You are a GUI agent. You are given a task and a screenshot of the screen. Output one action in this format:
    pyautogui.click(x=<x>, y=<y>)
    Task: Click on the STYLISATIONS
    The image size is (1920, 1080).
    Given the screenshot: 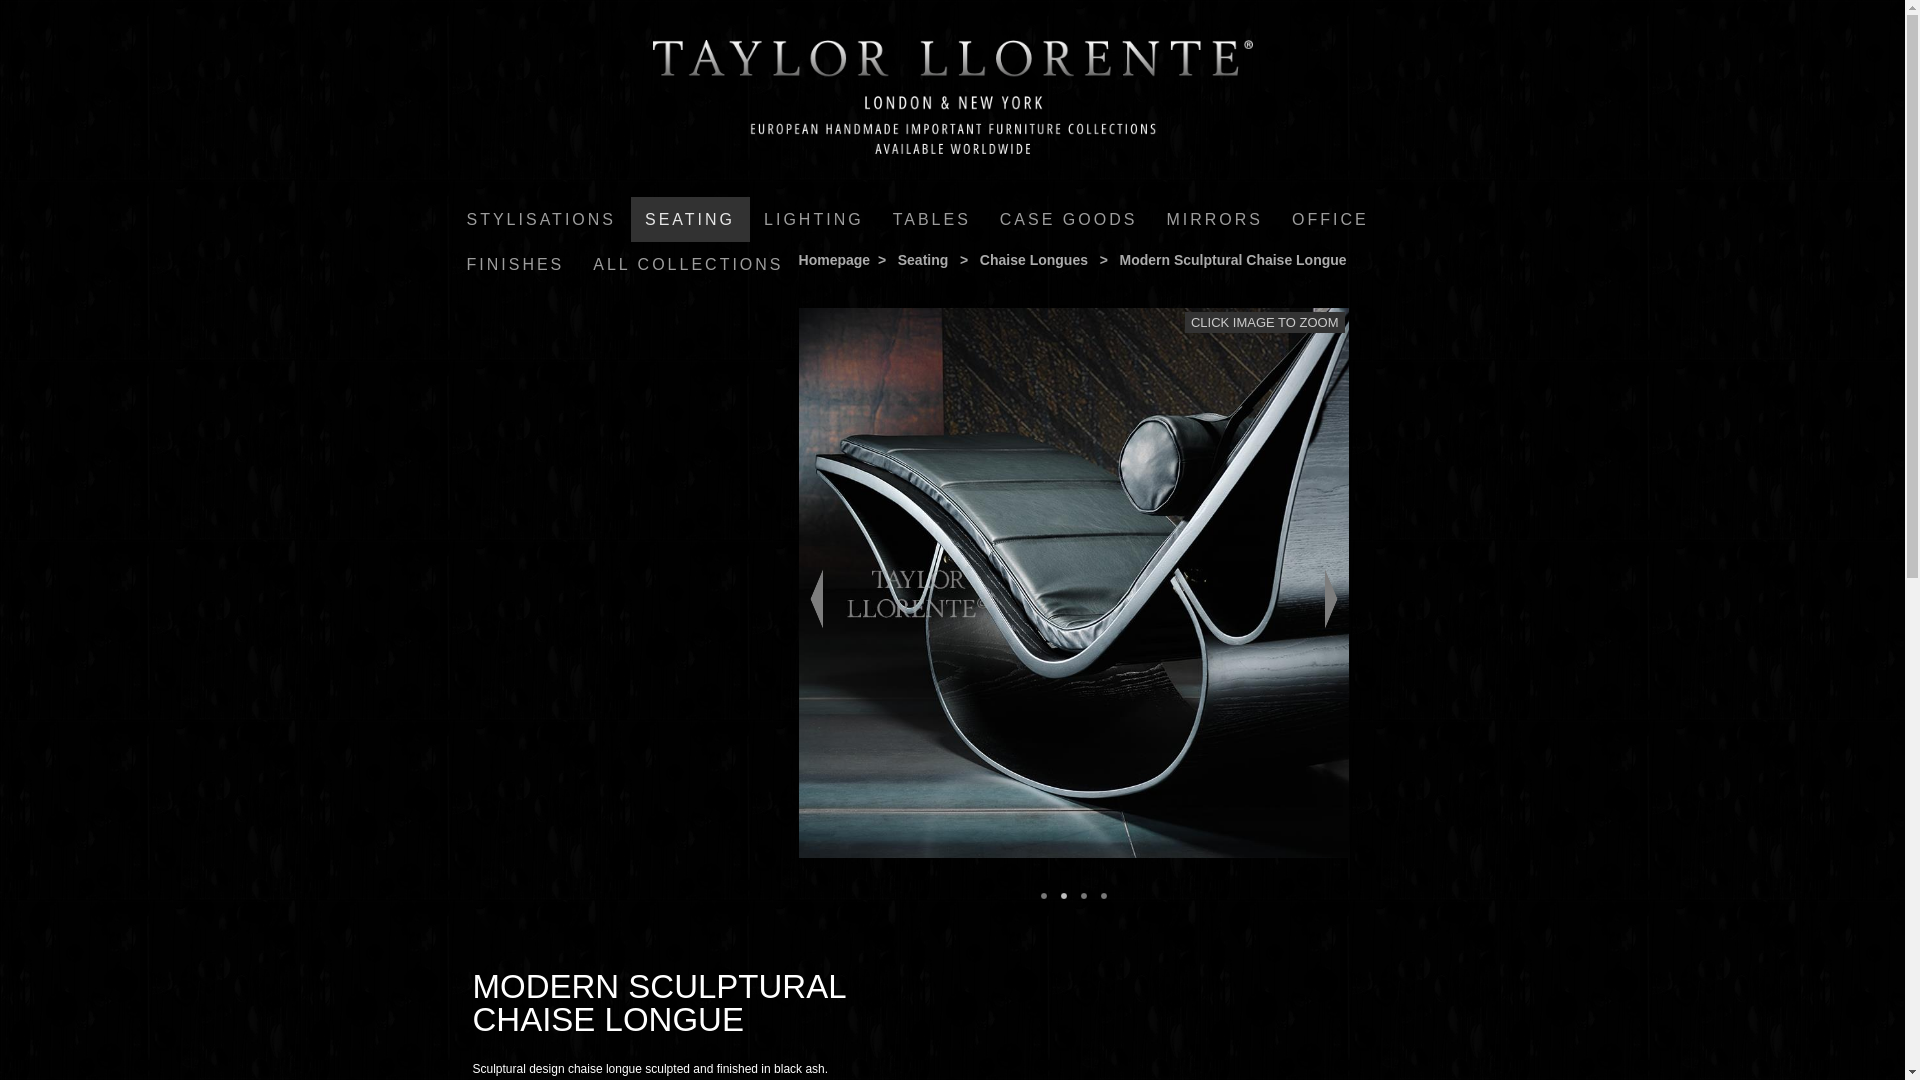 What is the action you would take?
    pyautogui.click(x=541, y=218)
    